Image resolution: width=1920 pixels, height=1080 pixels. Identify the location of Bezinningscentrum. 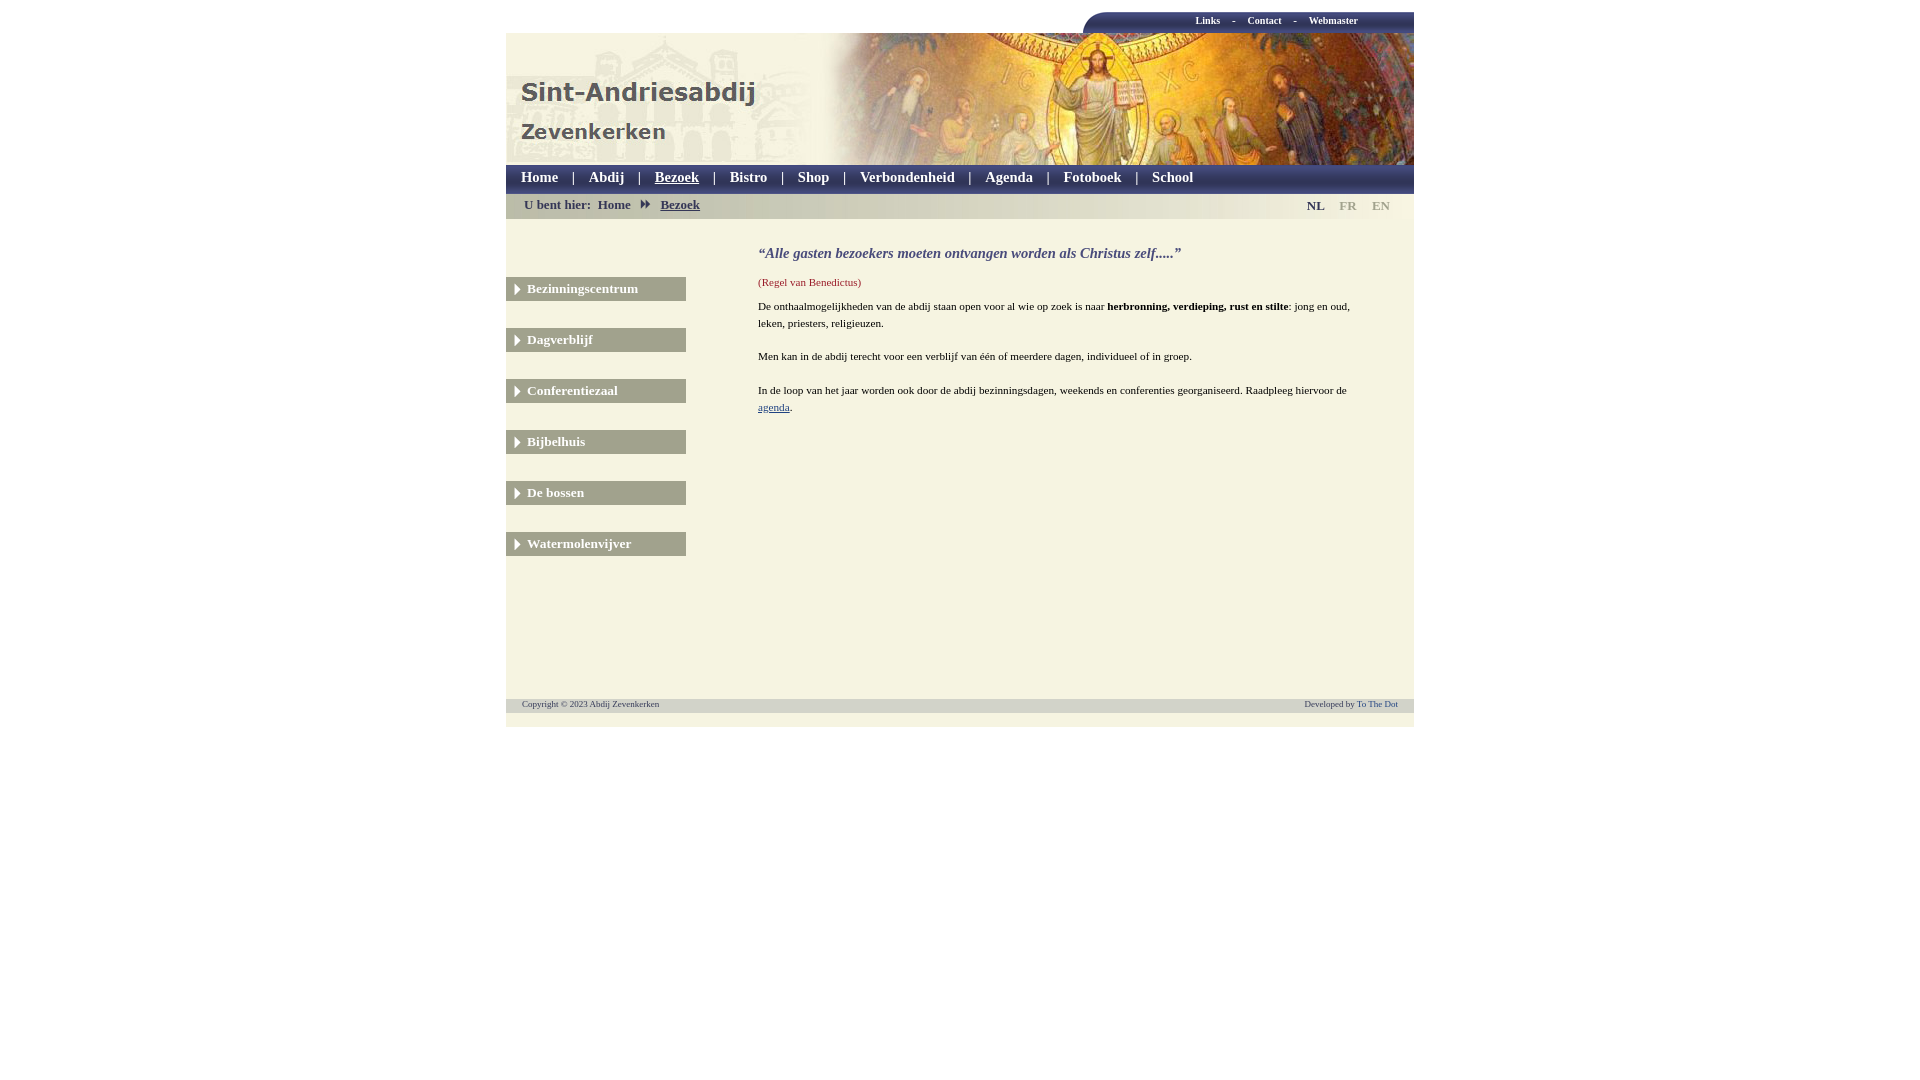
(582, 288).